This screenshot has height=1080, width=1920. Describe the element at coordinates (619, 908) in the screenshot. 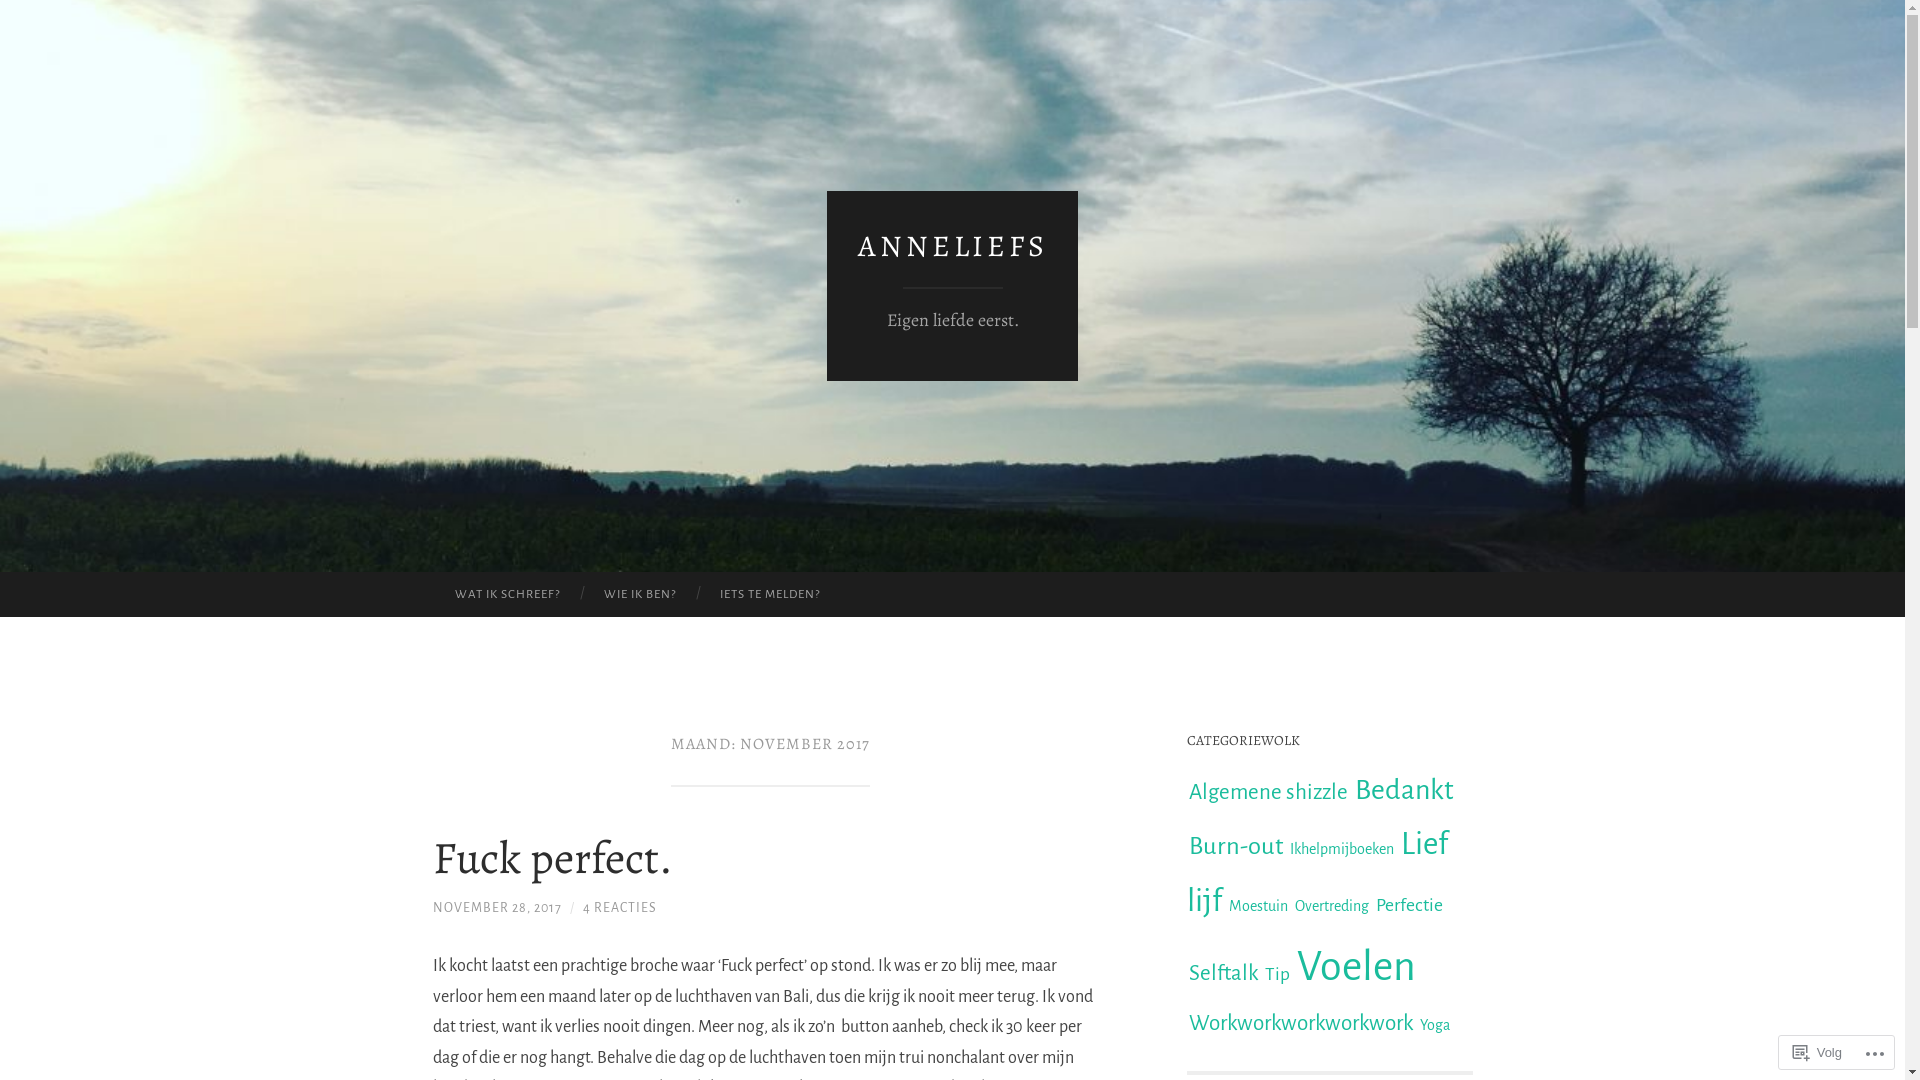

I see `4 REACTIES` at that location.